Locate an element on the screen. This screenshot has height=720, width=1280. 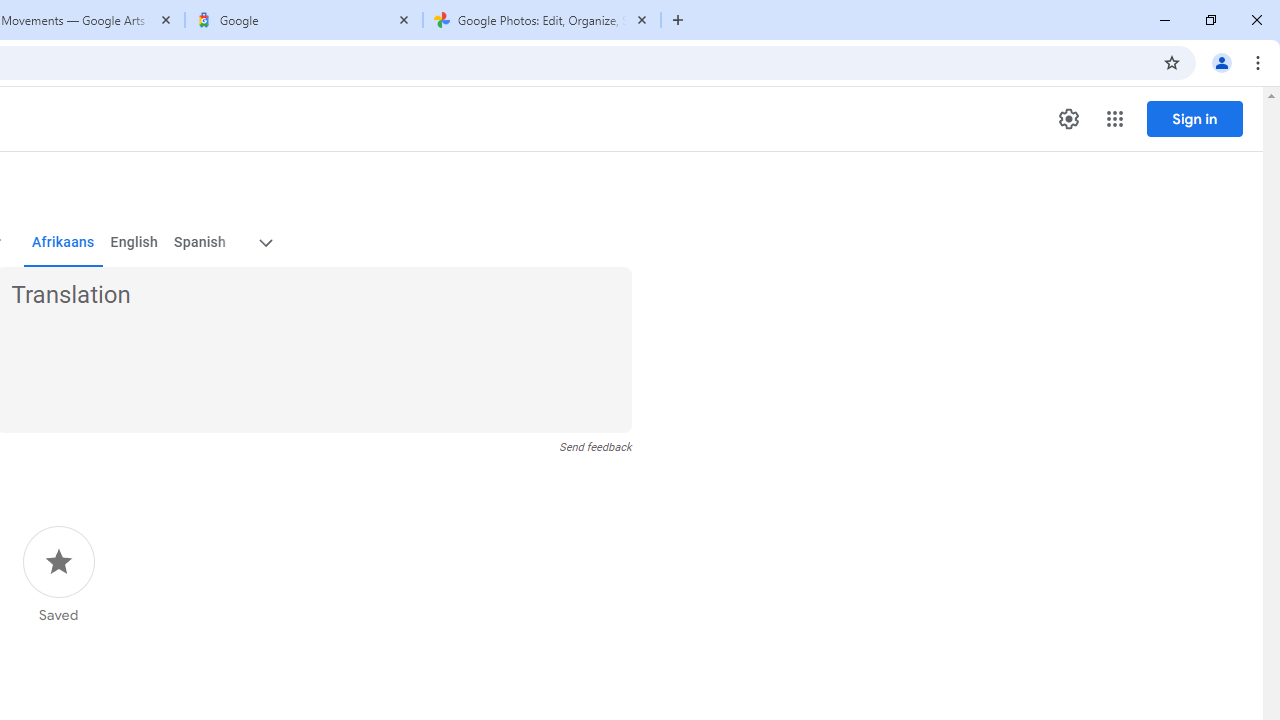
Afrikaans is located at coordinates (62, 242).